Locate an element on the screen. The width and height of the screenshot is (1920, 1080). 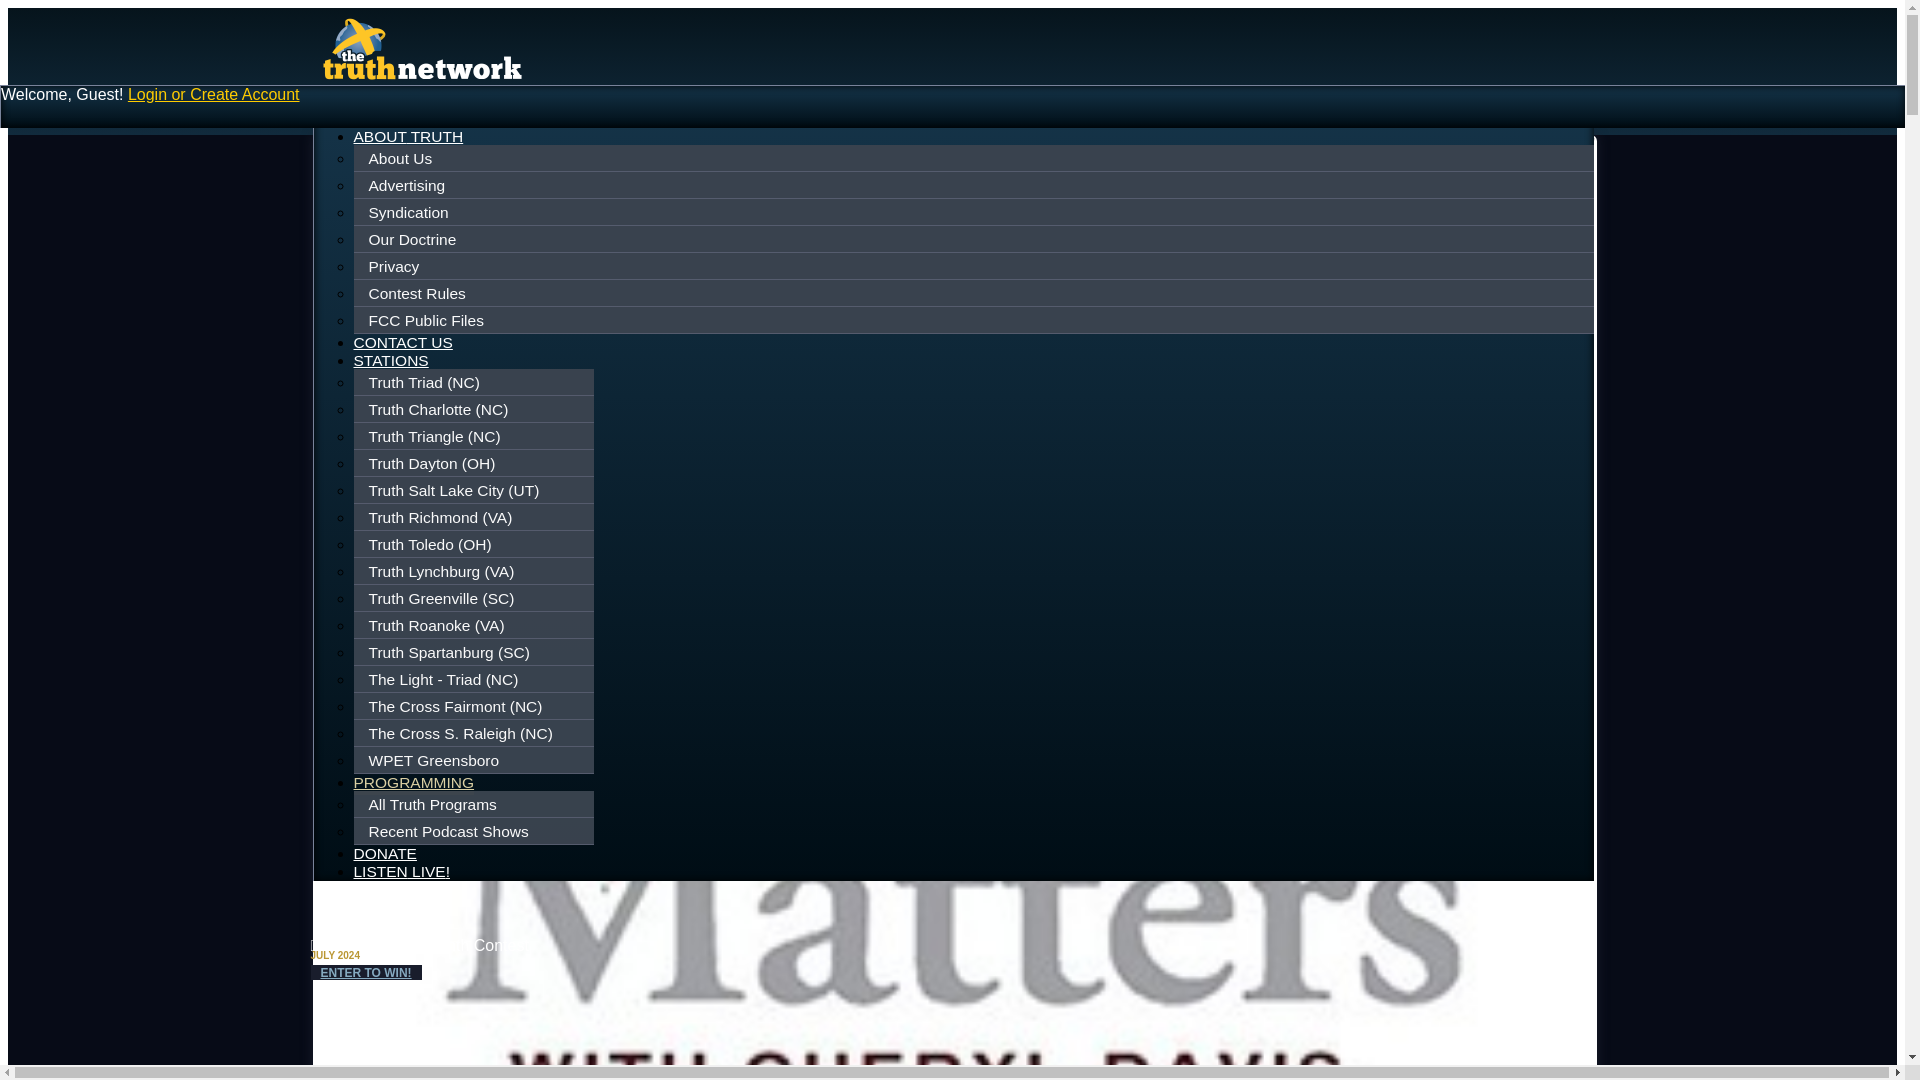
STATIONS is located at coordinates (390, 360).